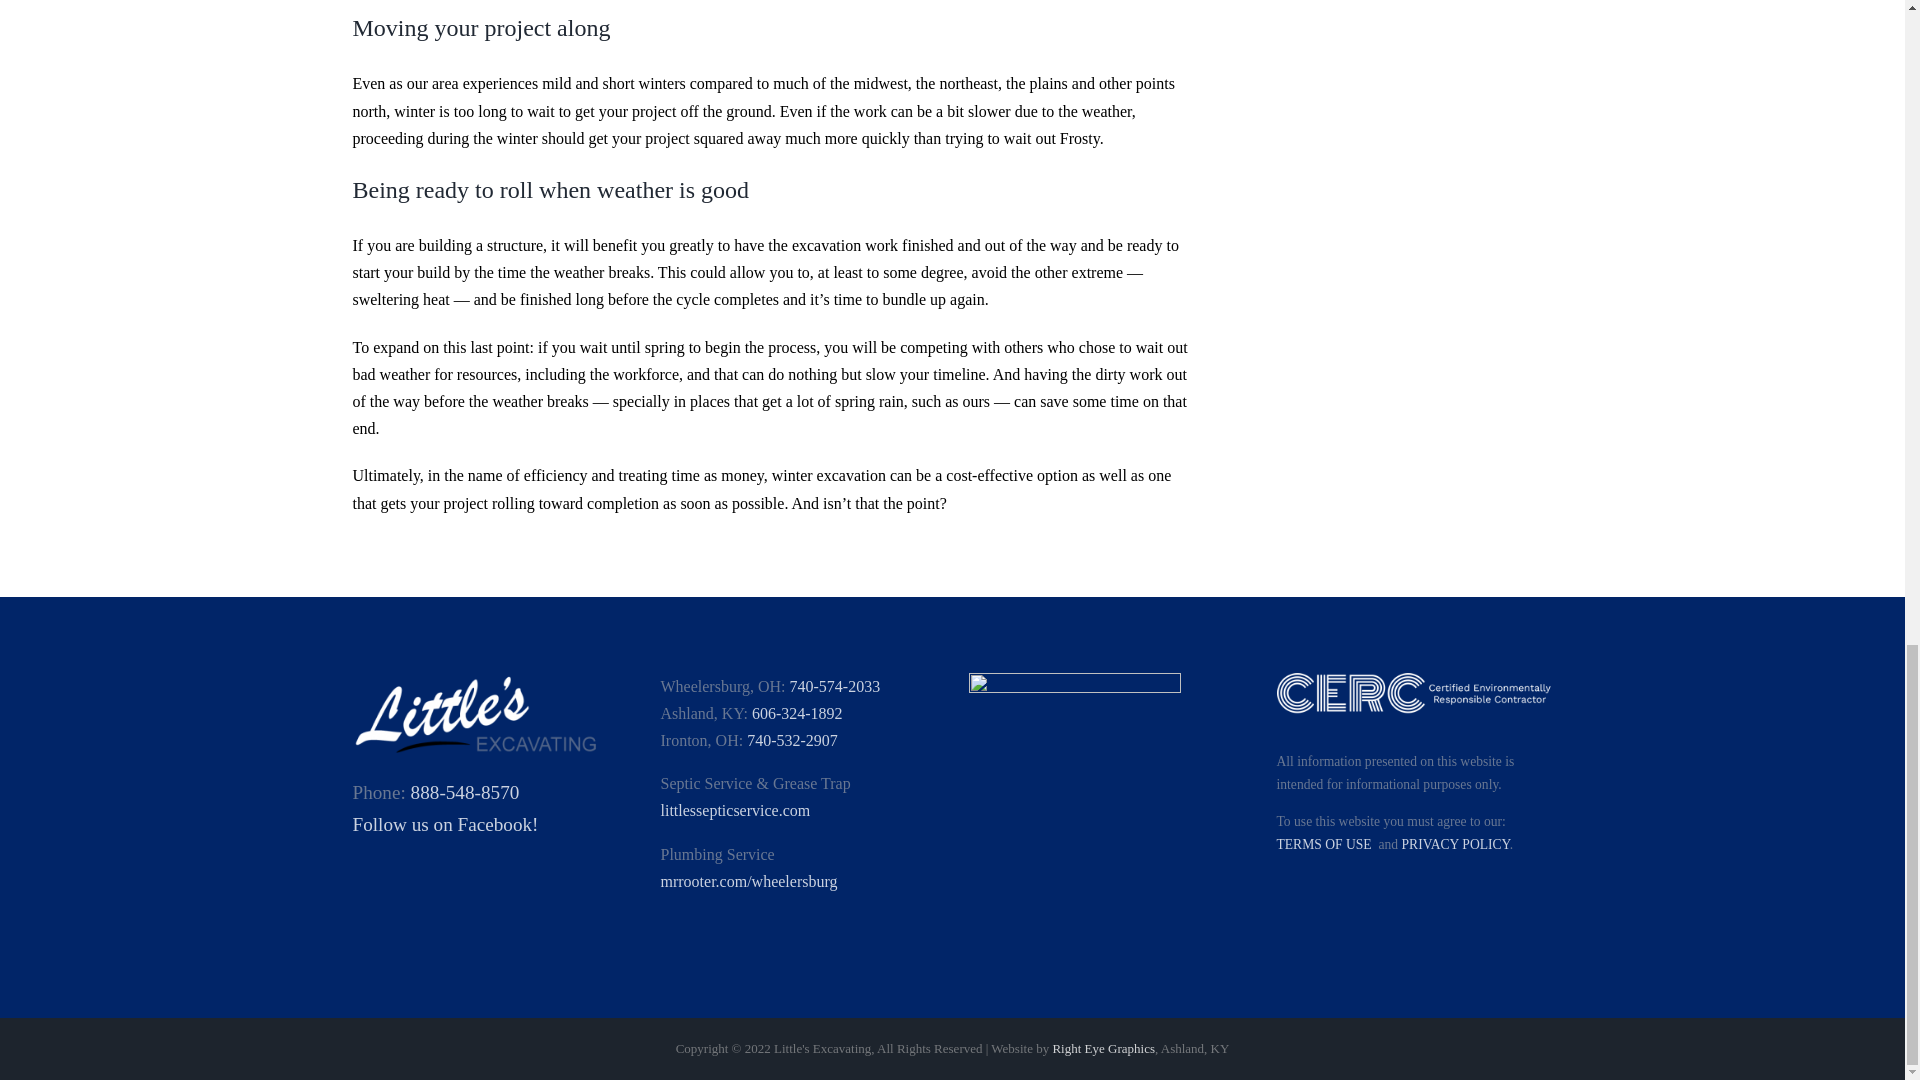 The width and height of the screenshot is (1920, 1080). Describe the element at coordinates (835, 686) in the screenshot. I see `740-574-2033` at that location.